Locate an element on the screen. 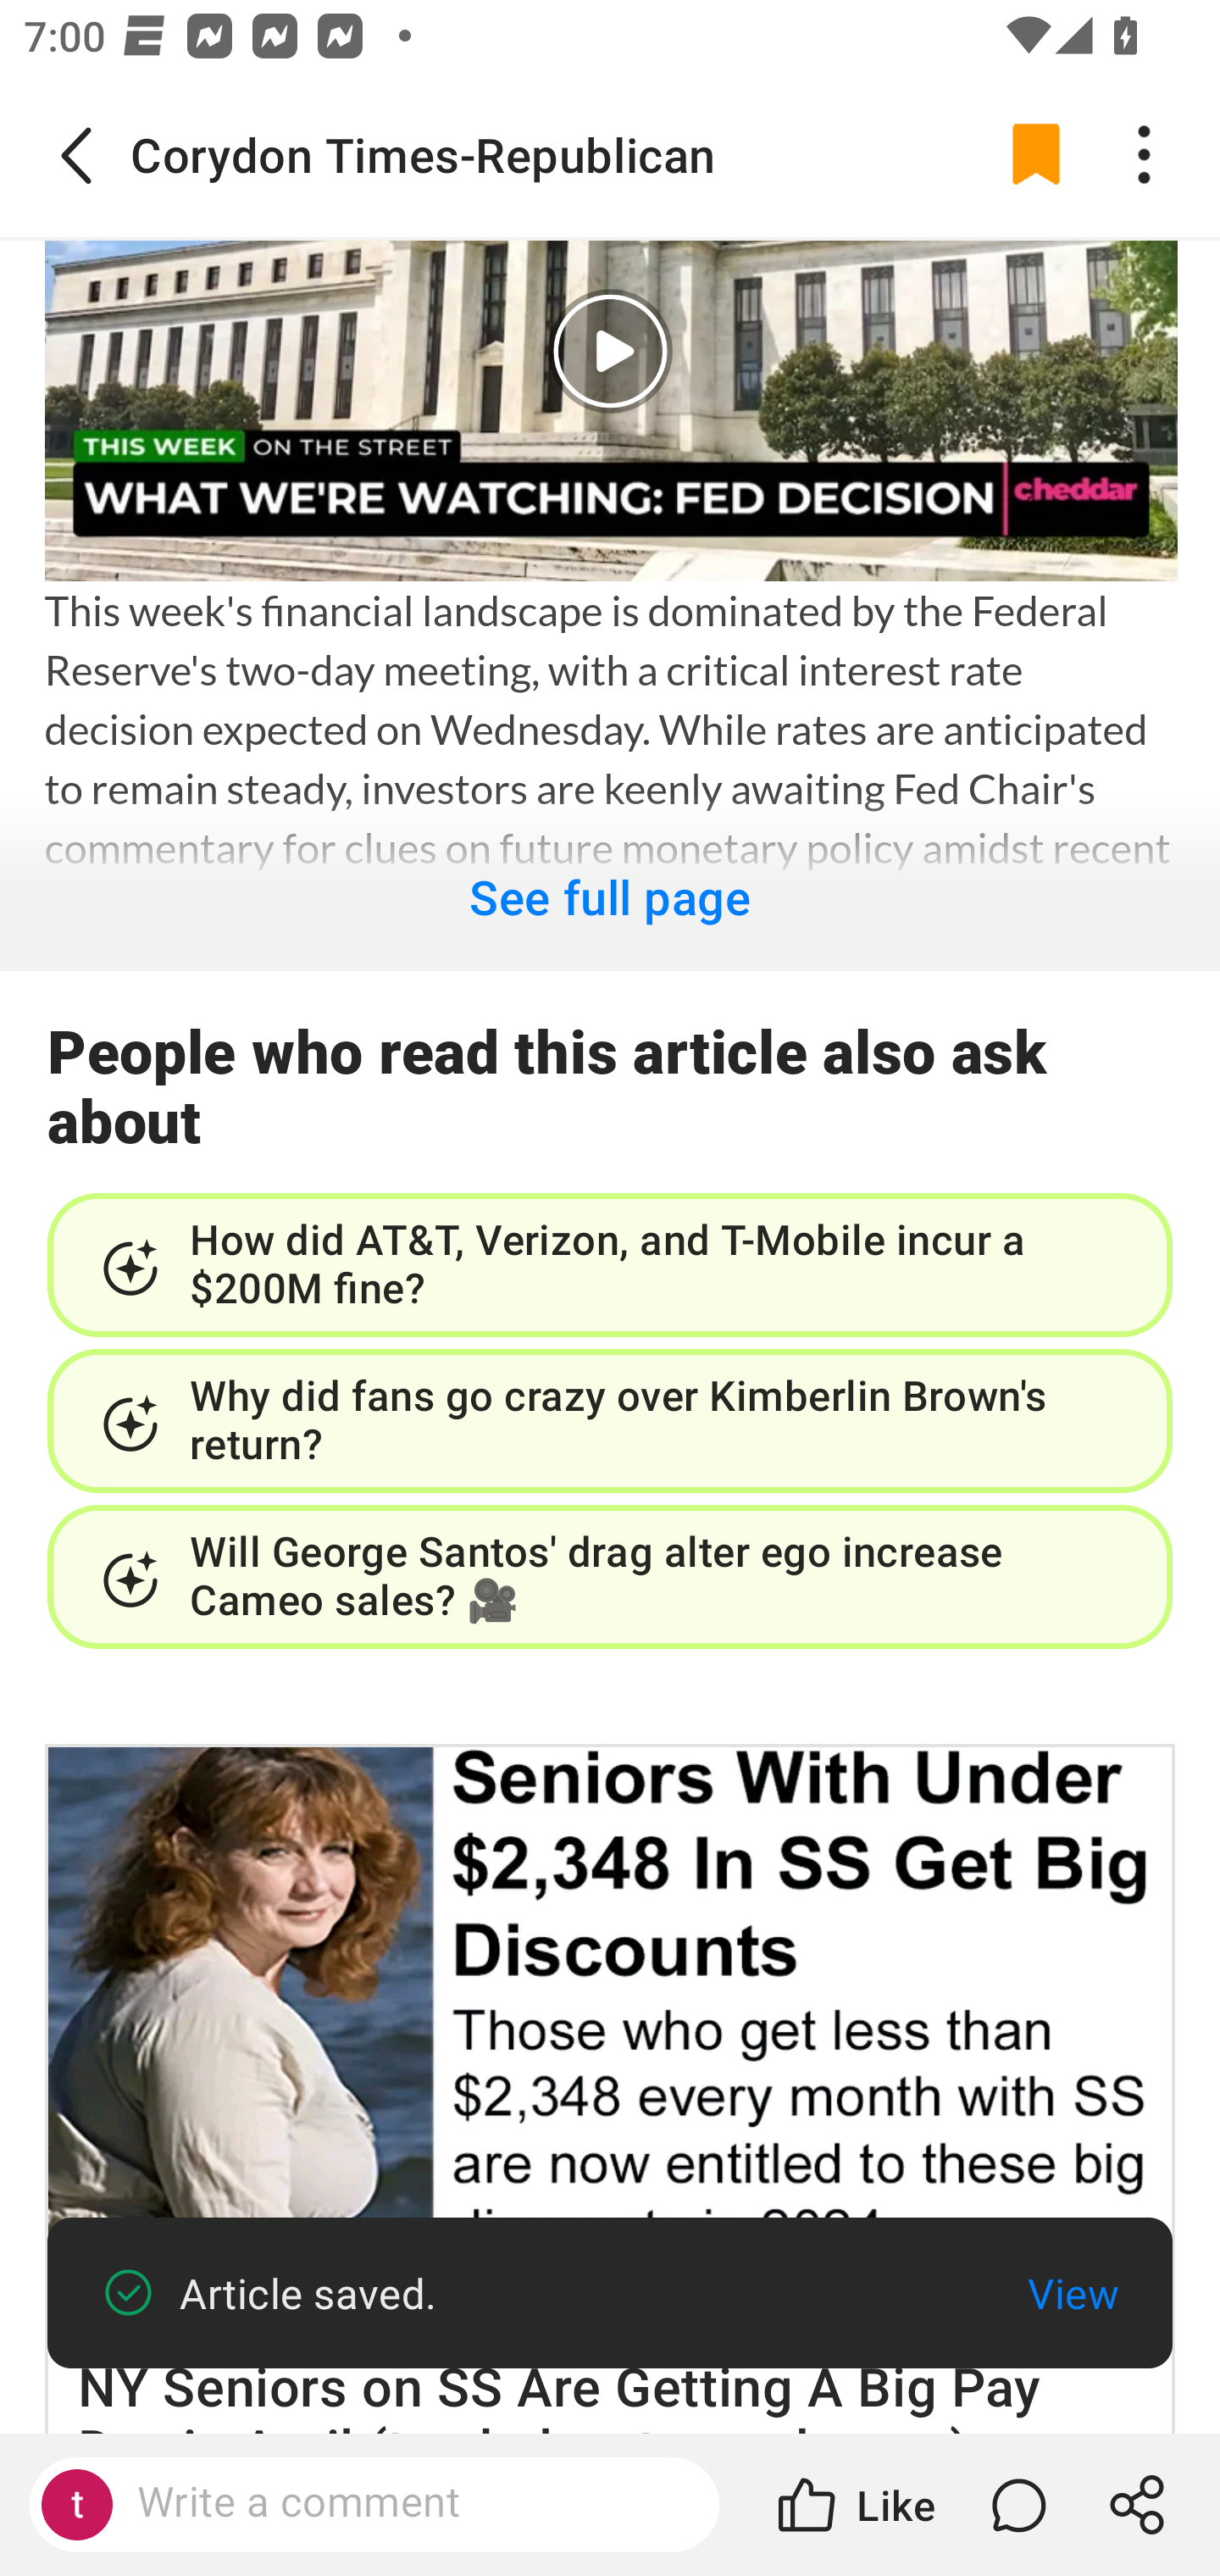 The width and height of the screenshot is (1220, 2576). Play Video is located at coordinates (610, 351).